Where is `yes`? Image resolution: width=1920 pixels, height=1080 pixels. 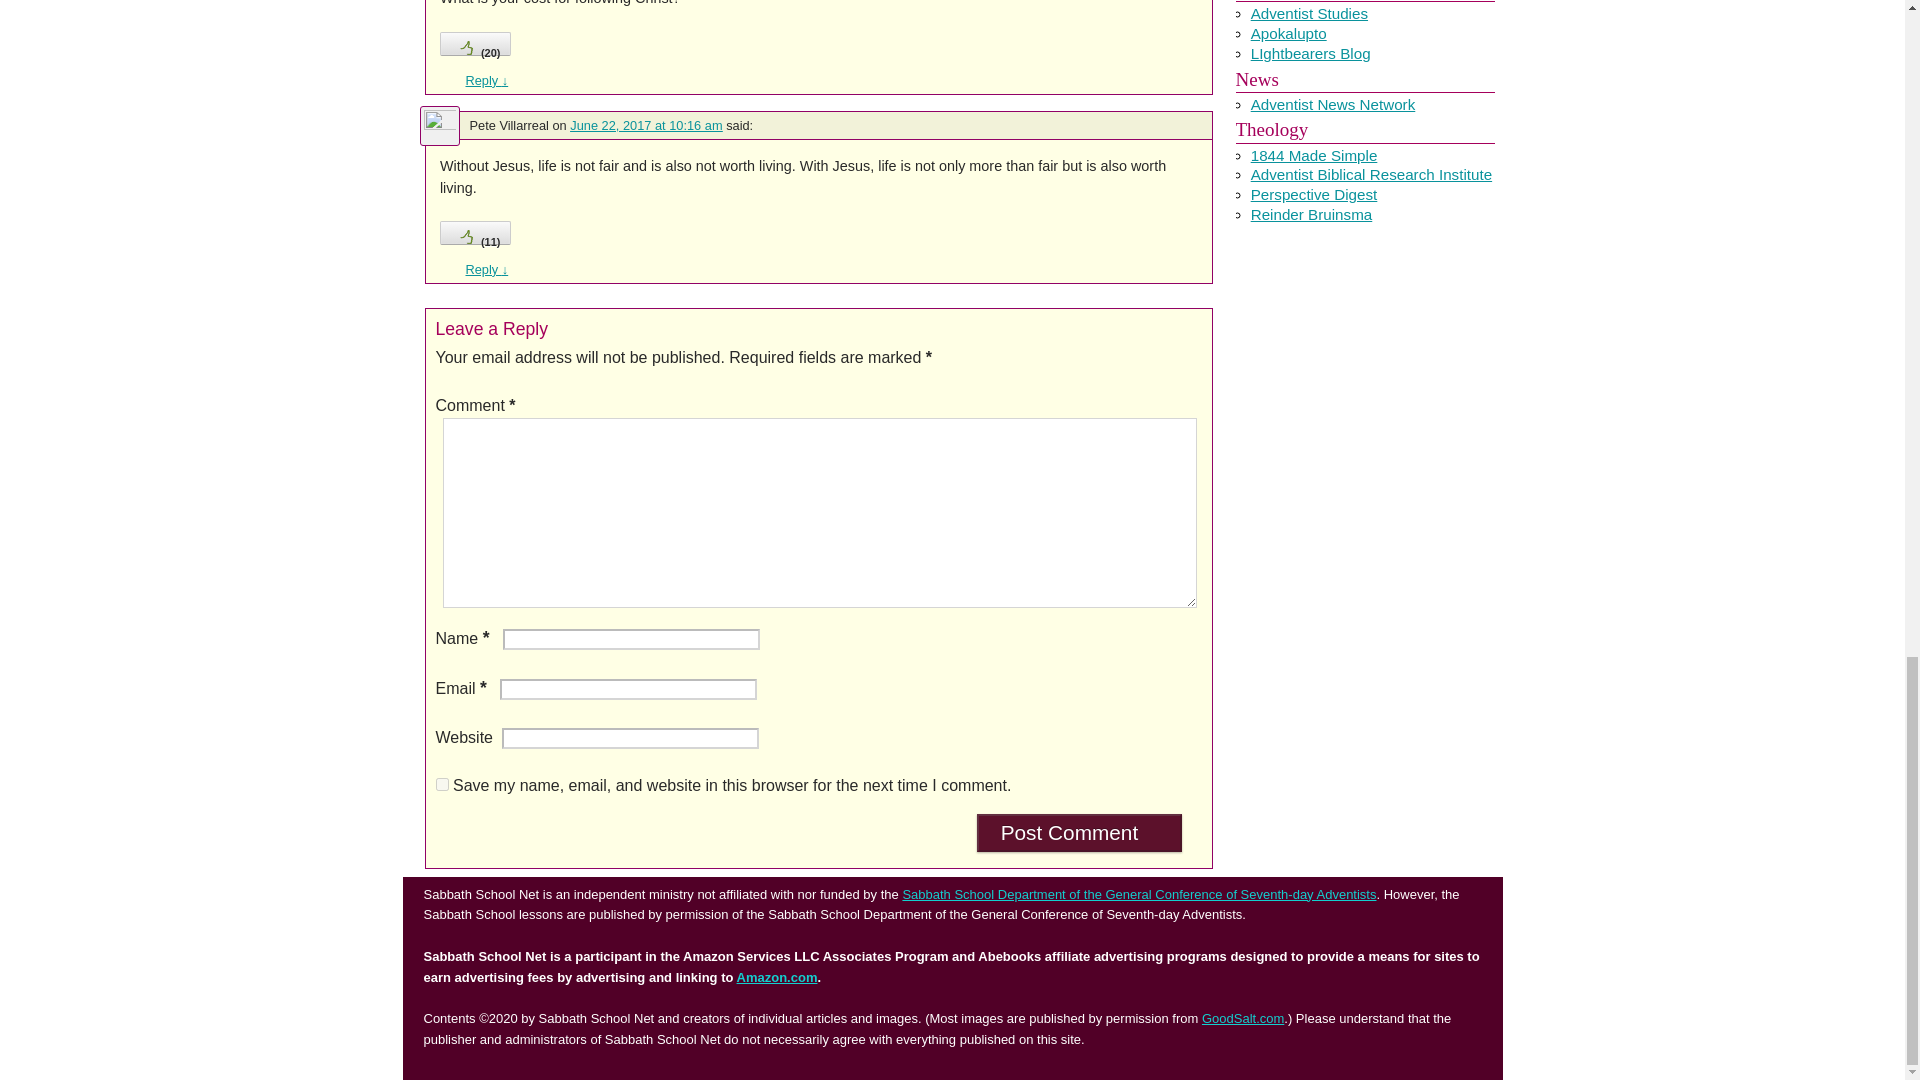
yes is located at coordinates (442, 784).